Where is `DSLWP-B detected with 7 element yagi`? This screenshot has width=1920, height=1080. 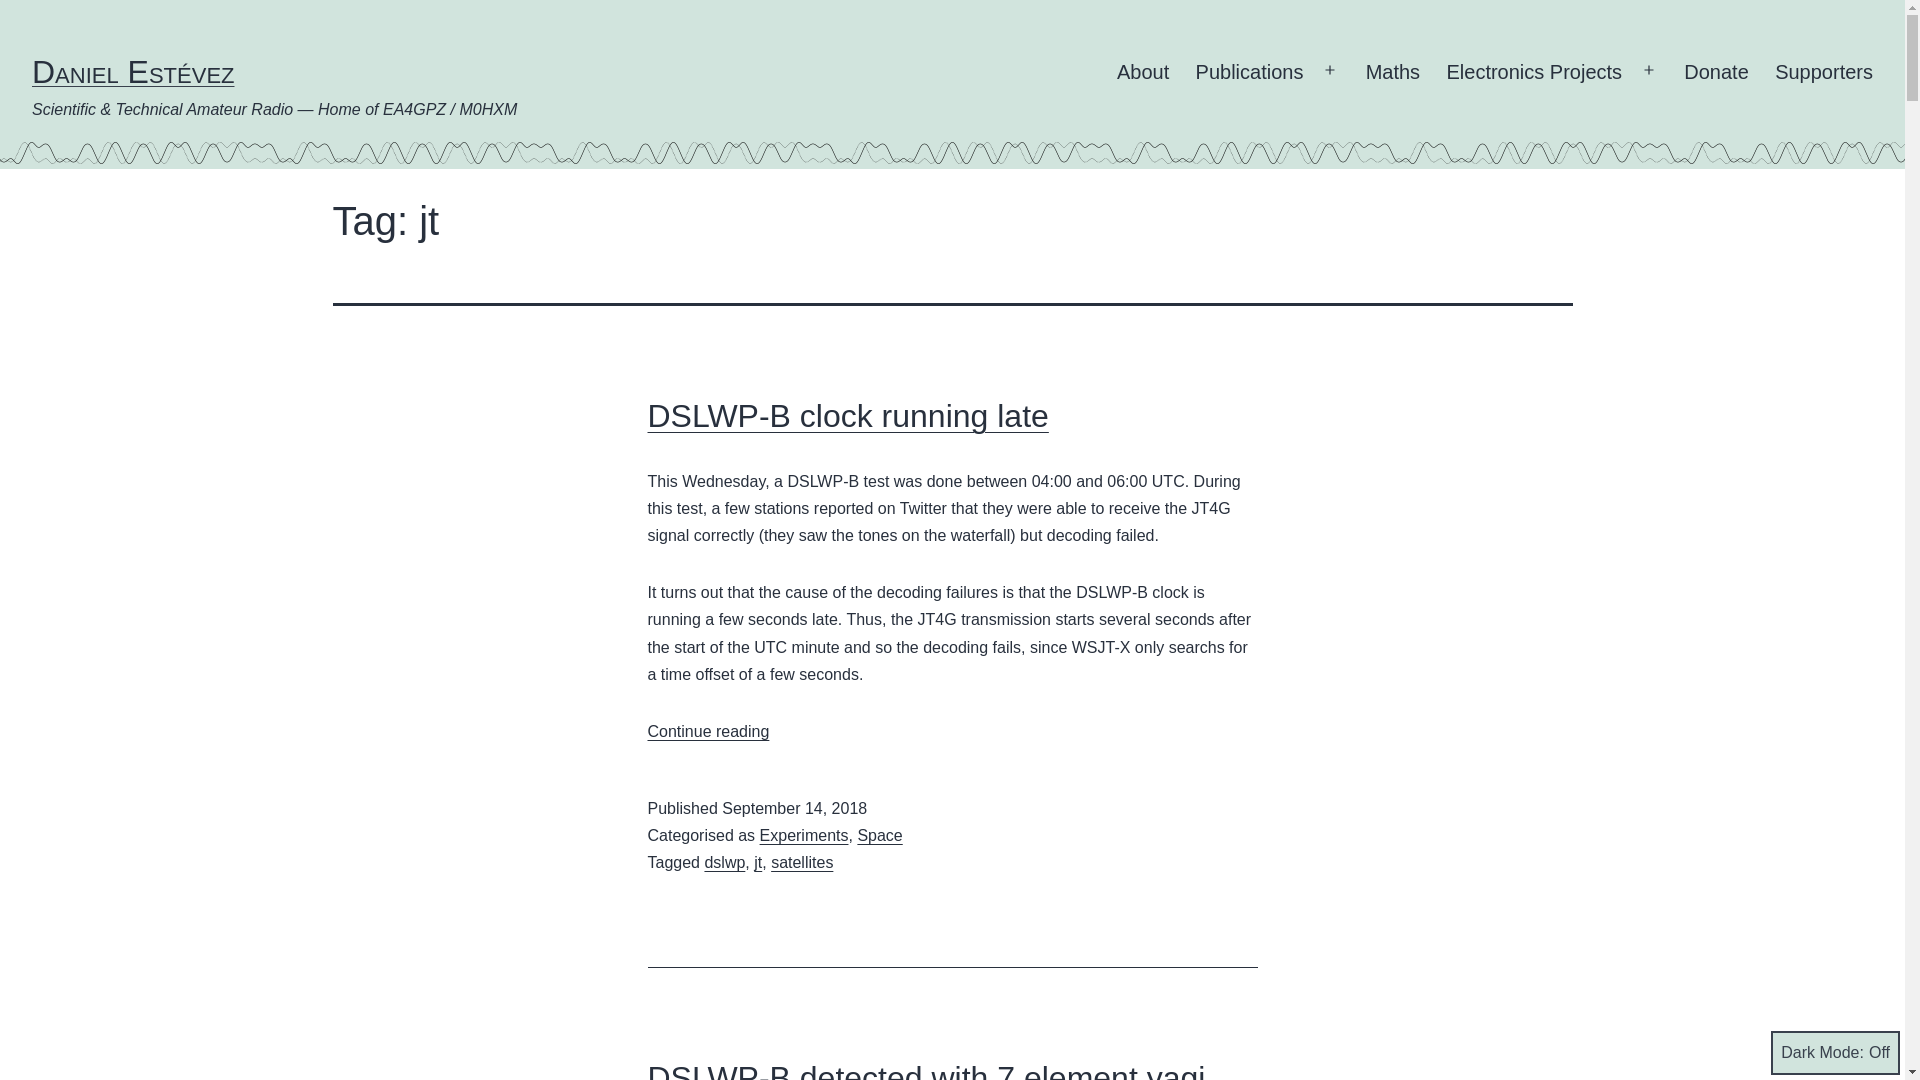
DSLWP-B detected with 7 element yagi is located at coordinates (879, 835).